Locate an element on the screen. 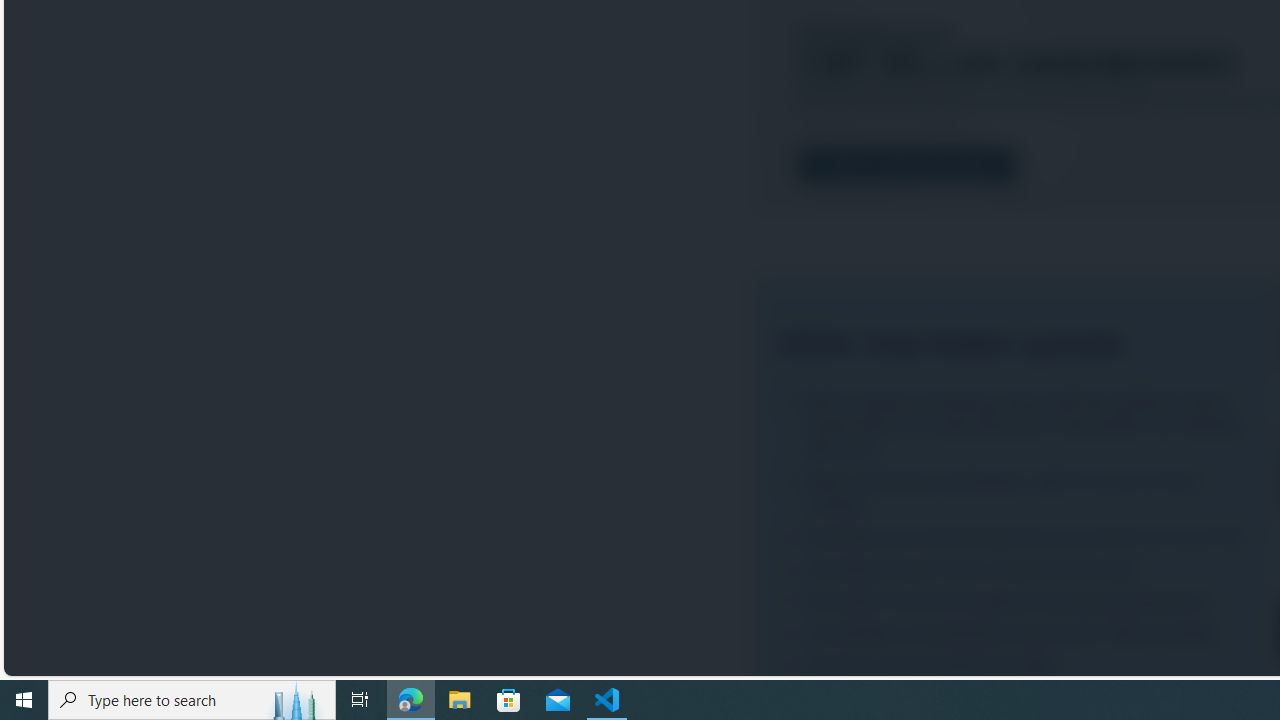 This screenshot has height=720, width=1280. Empower your advertising with more metrics and control is located at coordinates (1016, 537).